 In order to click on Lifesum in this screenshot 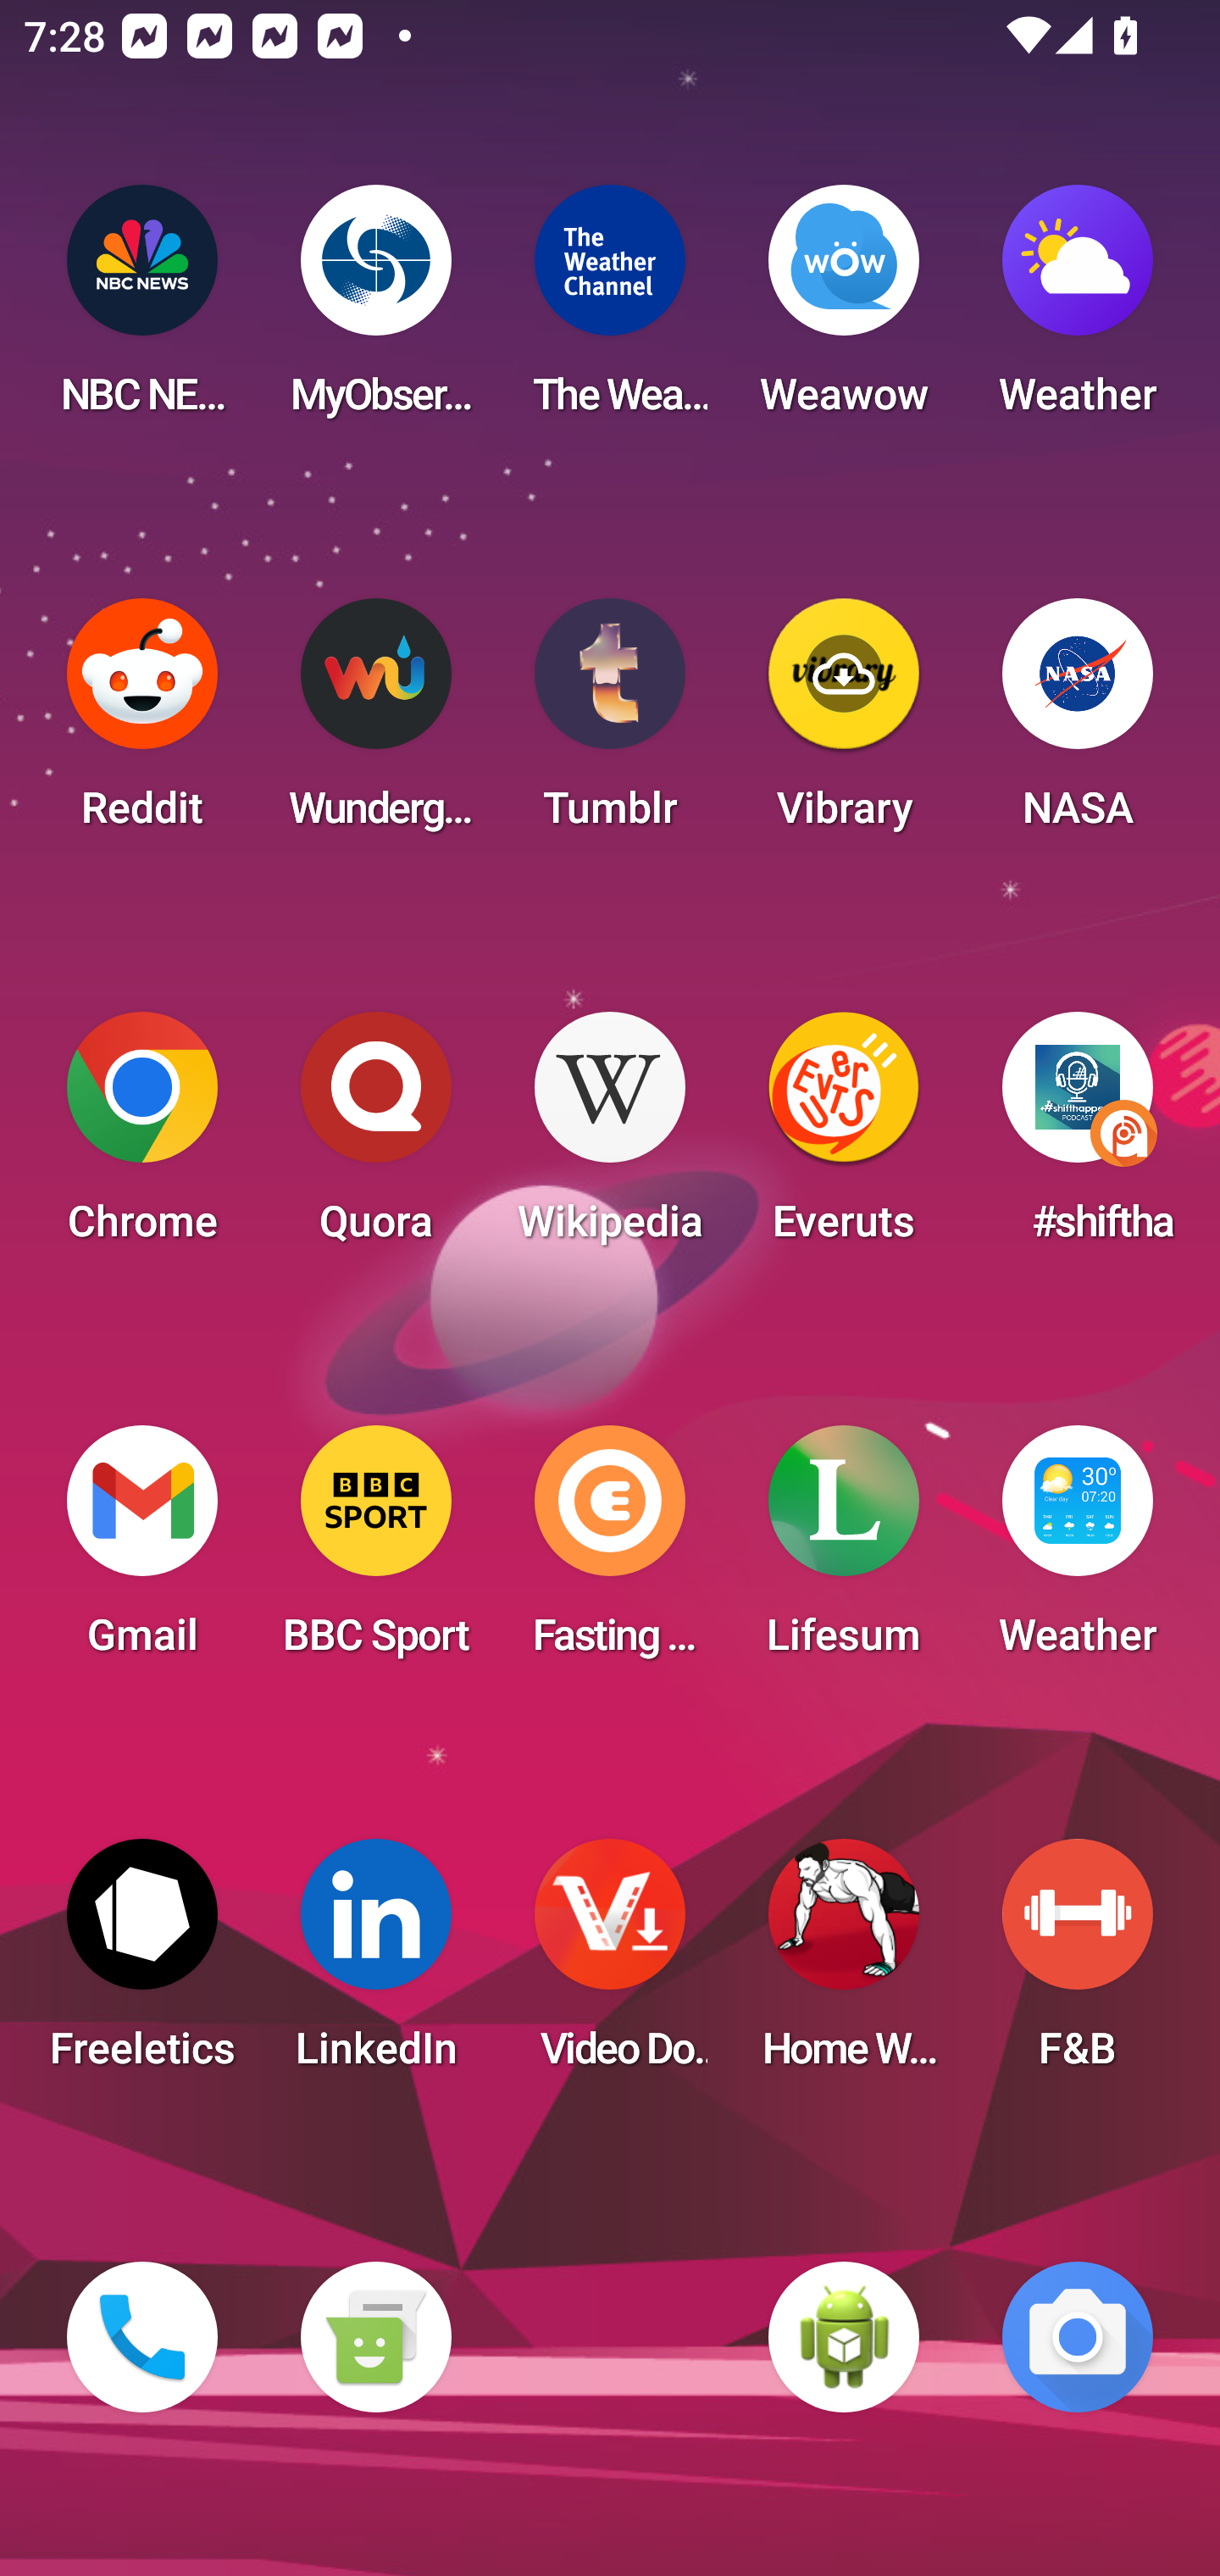, I will do `click(844, 1551)`.